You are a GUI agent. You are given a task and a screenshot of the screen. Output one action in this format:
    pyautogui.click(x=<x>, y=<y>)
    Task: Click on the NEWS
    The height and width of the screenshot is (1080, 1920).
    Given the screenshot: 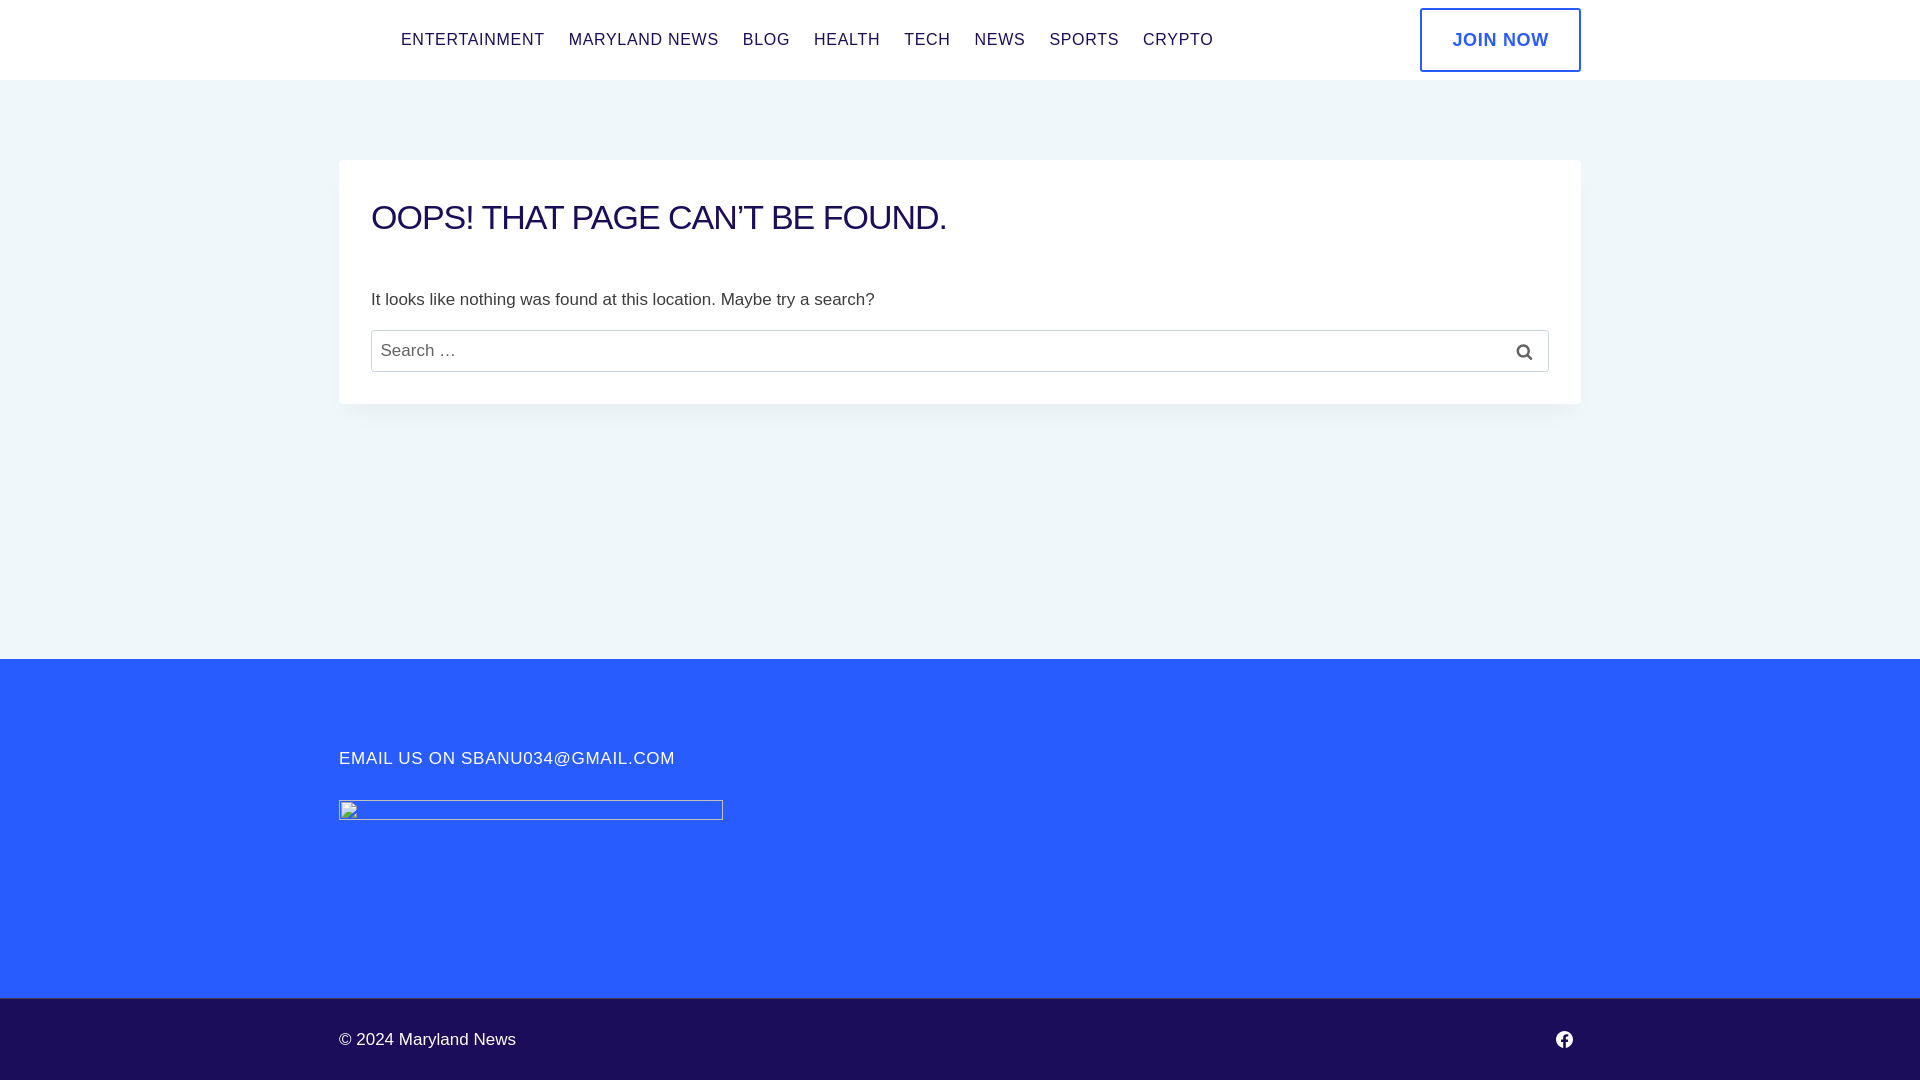 What is the action you would take?
    pyautogui.click(x=1000, y=40)
    